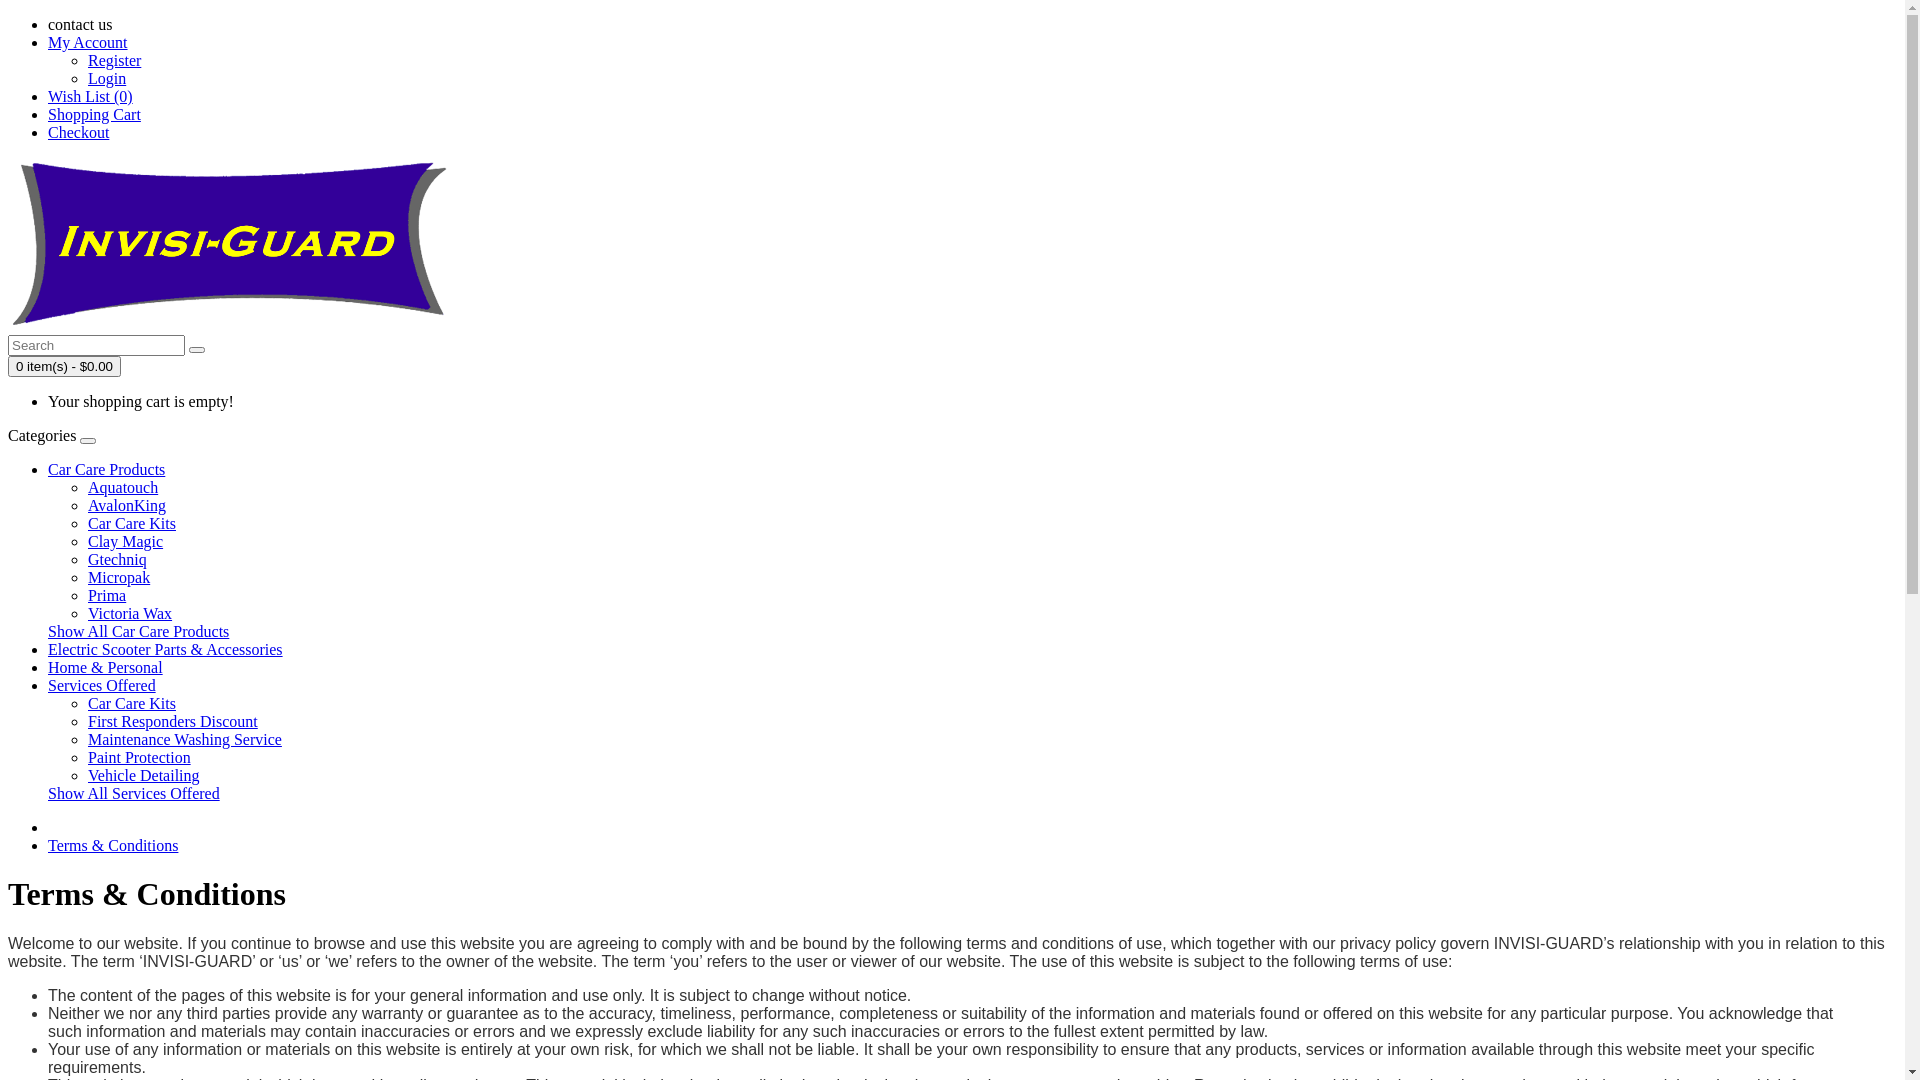 The width and height of the screenshot is (1920, 1080). Describe the element at coordinates (232, 244) in the screenshot. I see `Stuff 4 Cars` at that location.